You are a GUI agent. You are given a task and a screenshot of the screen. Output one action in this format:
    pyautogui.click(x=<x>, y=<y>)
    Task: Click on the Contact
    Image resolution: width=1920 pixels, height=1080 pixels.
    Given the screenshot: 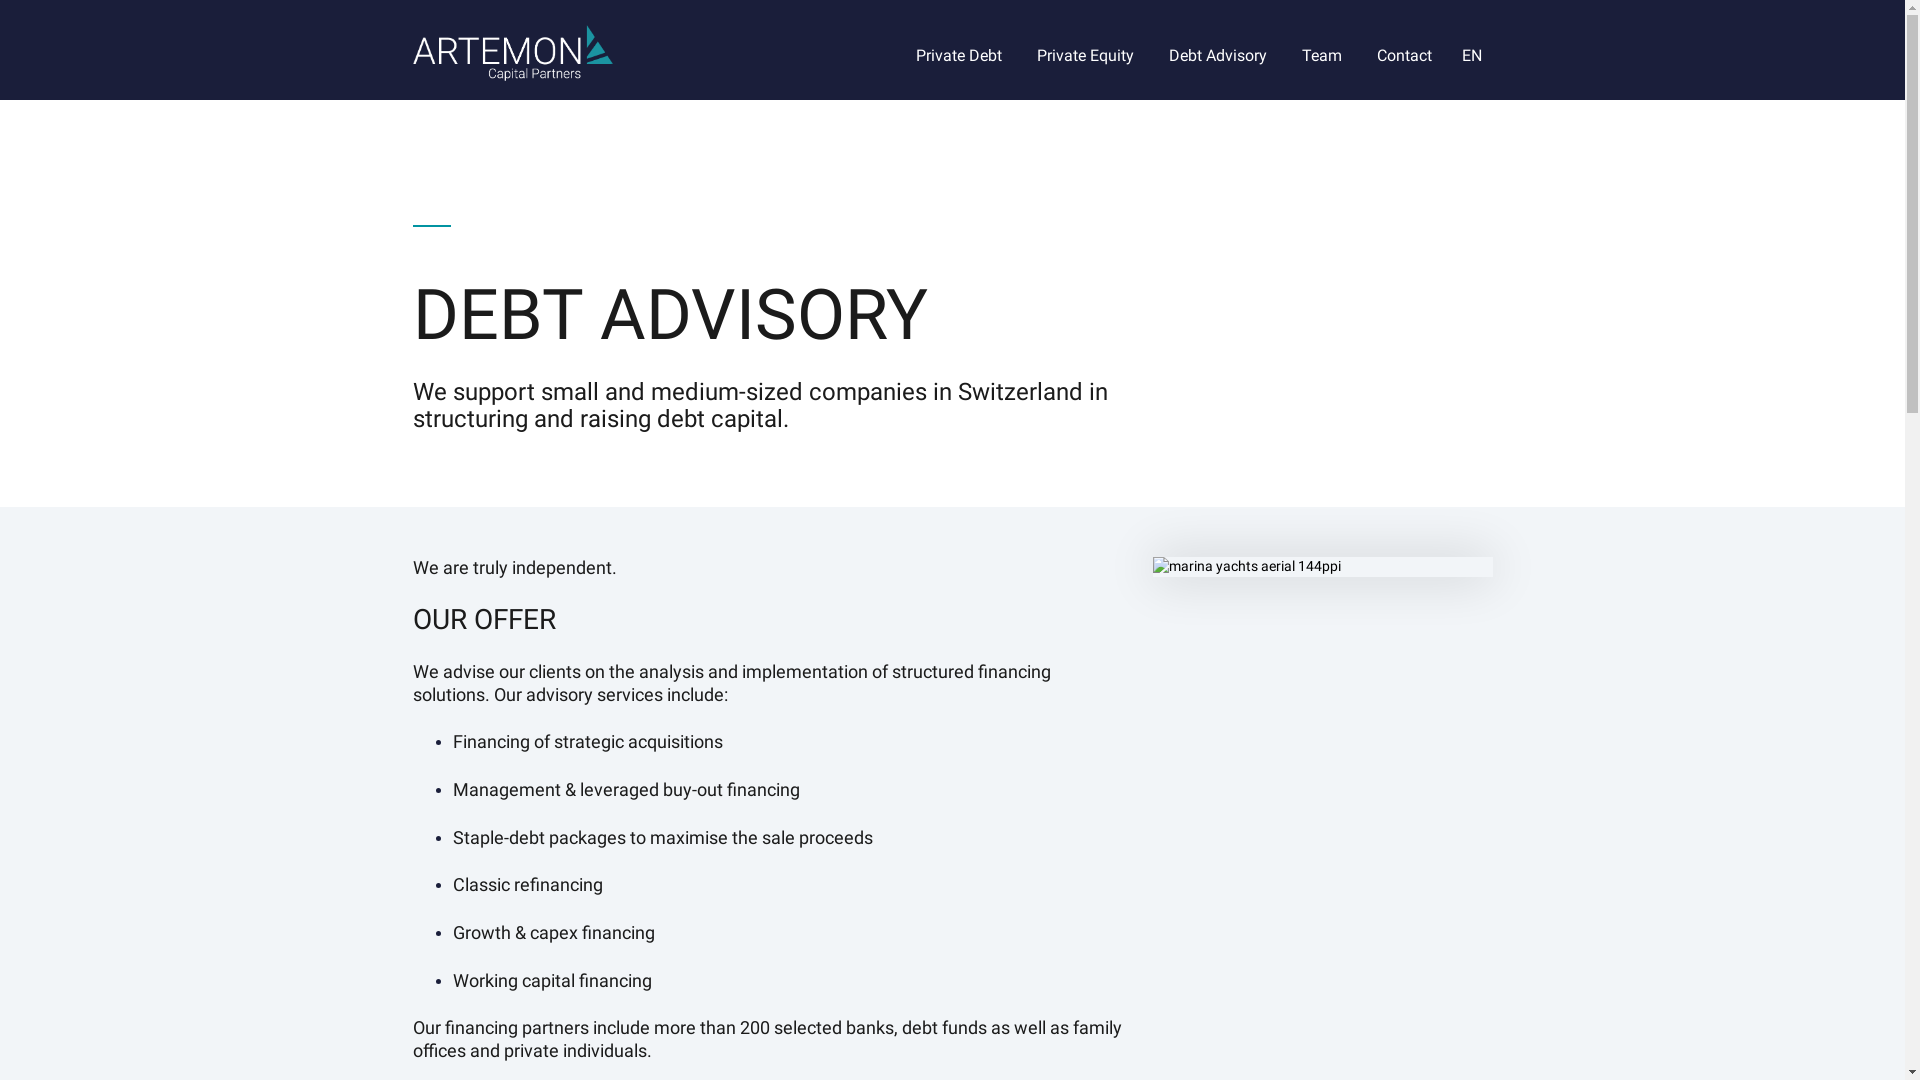 What is the action you would take?
    pyautogui.click(x=1404, y=56)
    